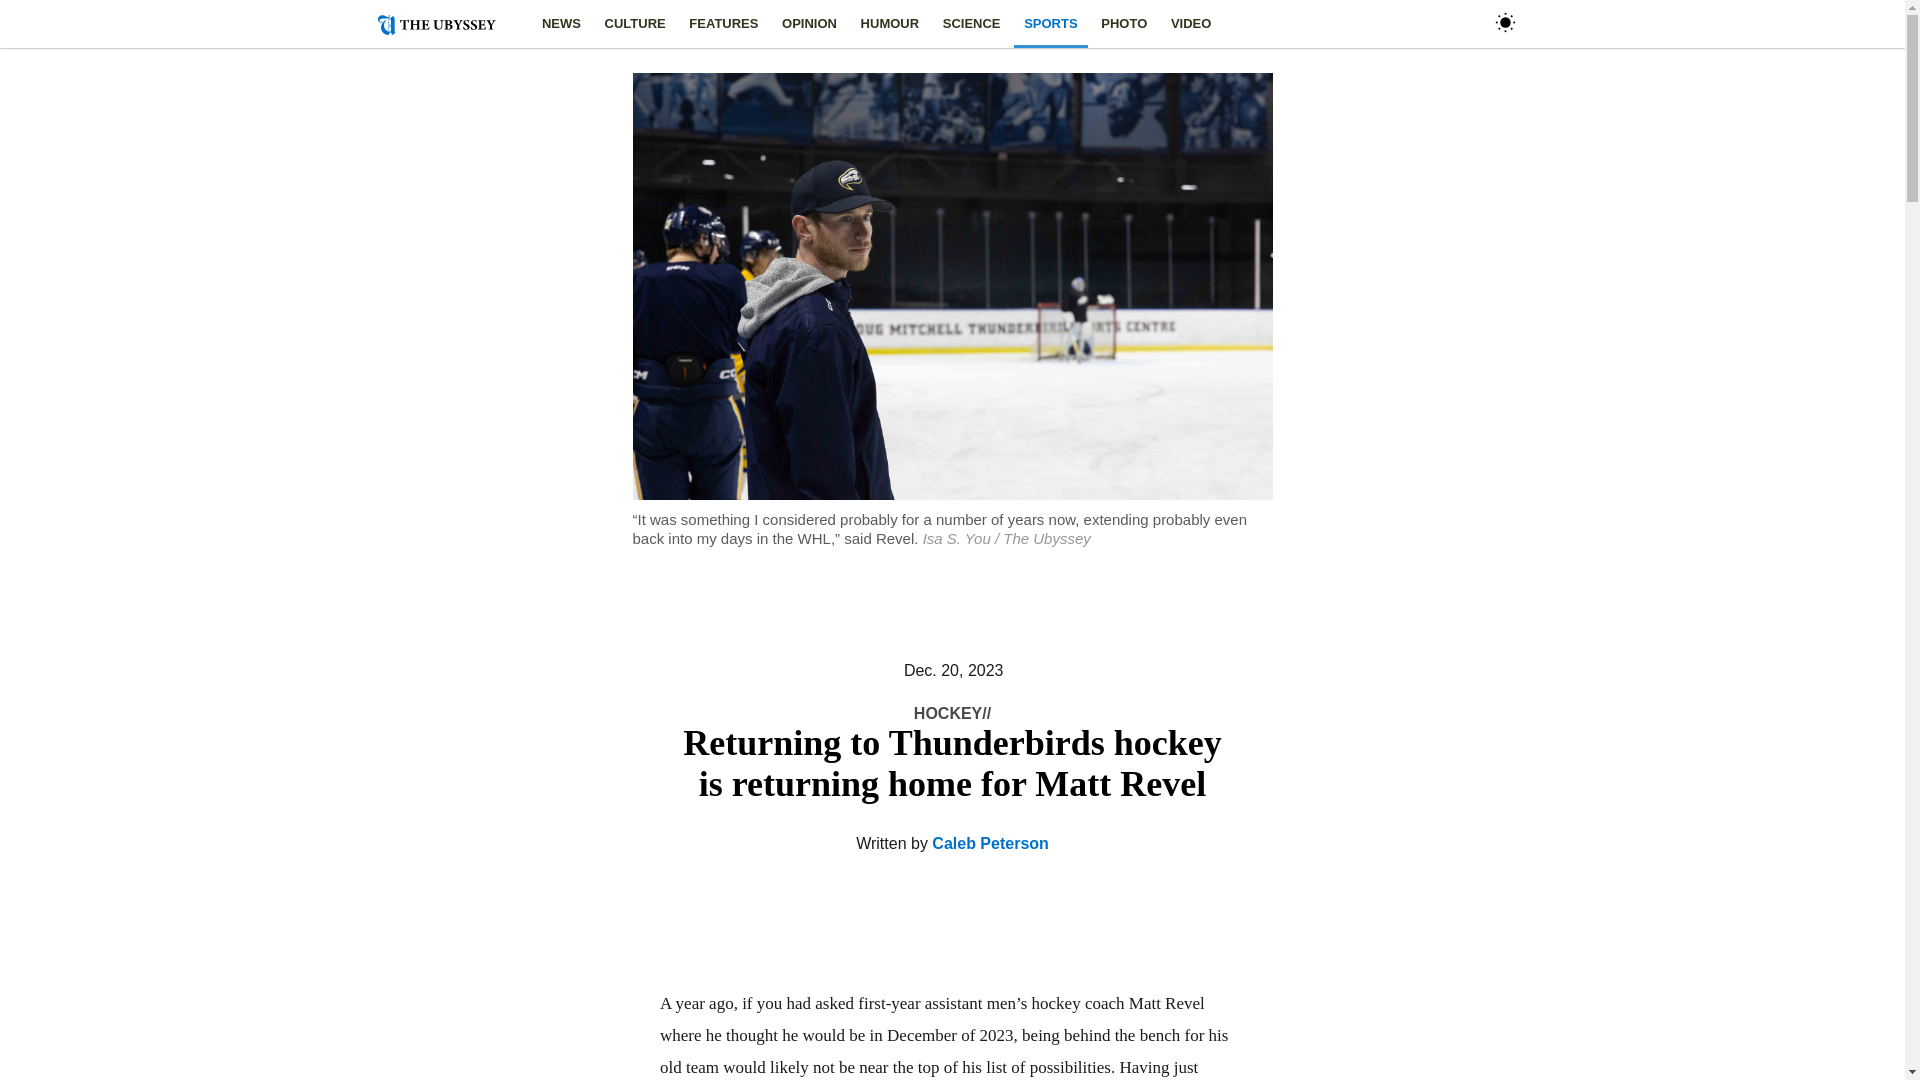 The image size is (1920, 1080). I want to click on HUMOUR, so click(890, 24).